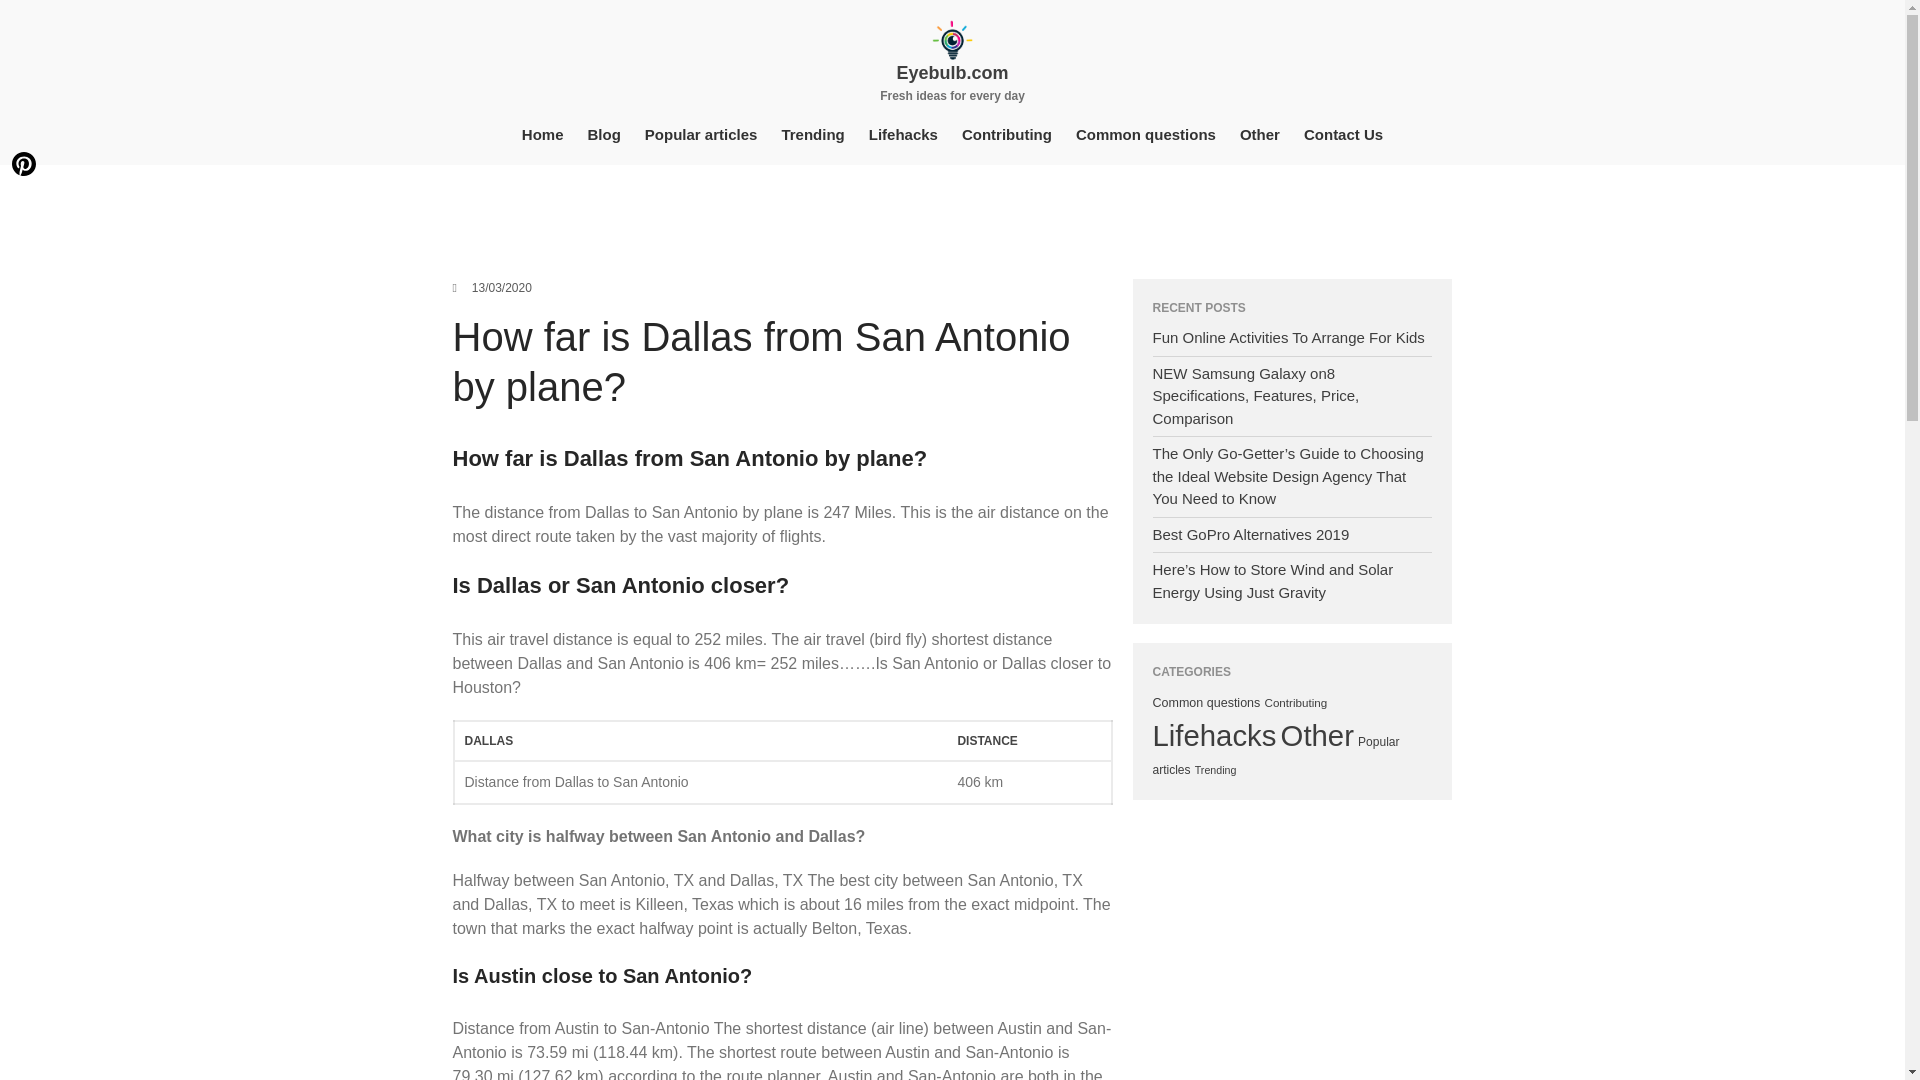 The height and width of the screenshot is (1080, 1920). What do you see at coordinates (24, 283) in the screenshot?
I see `WhatsApp` at bounding box center [24, 283].